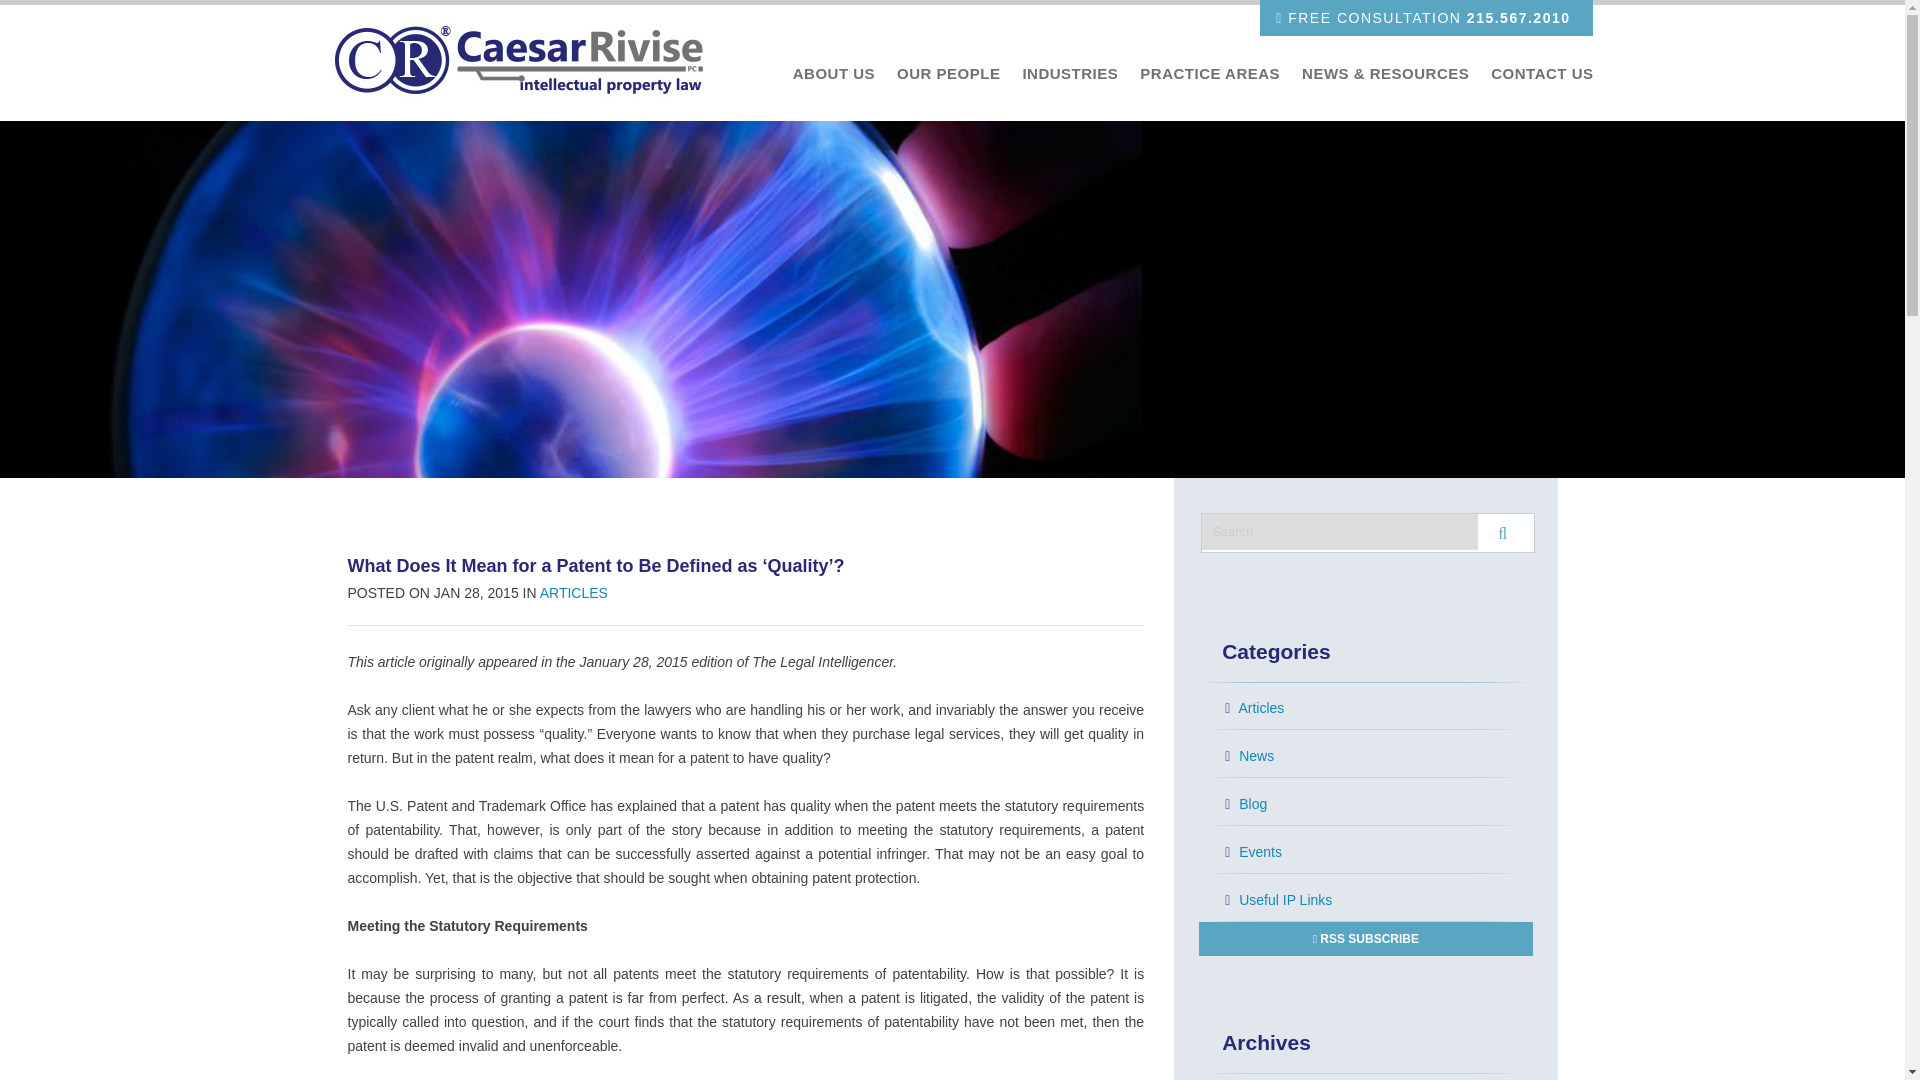  Describe the element at coordinates (574, 592) in the screenshot. I see `ARTICLES` at that location.